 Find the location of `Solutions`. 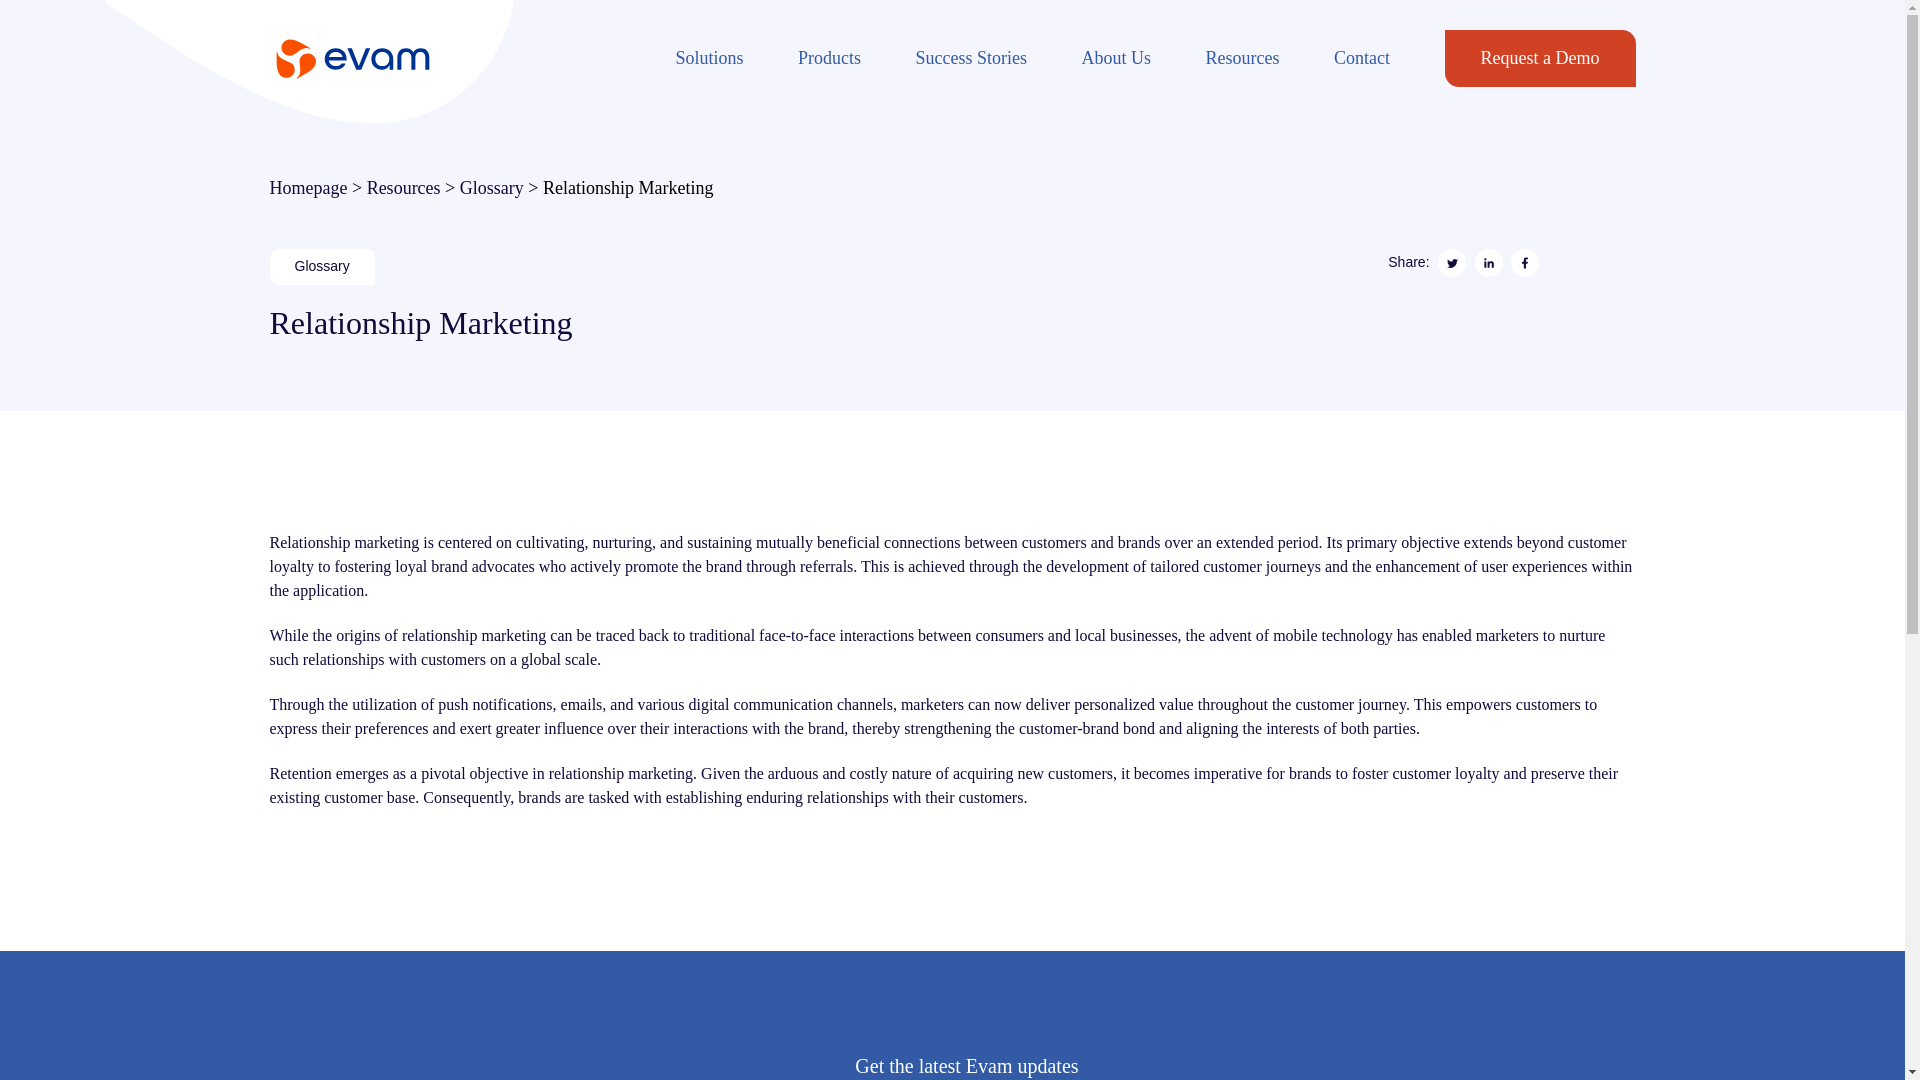

Solutions is located at coordinates (710, 58).